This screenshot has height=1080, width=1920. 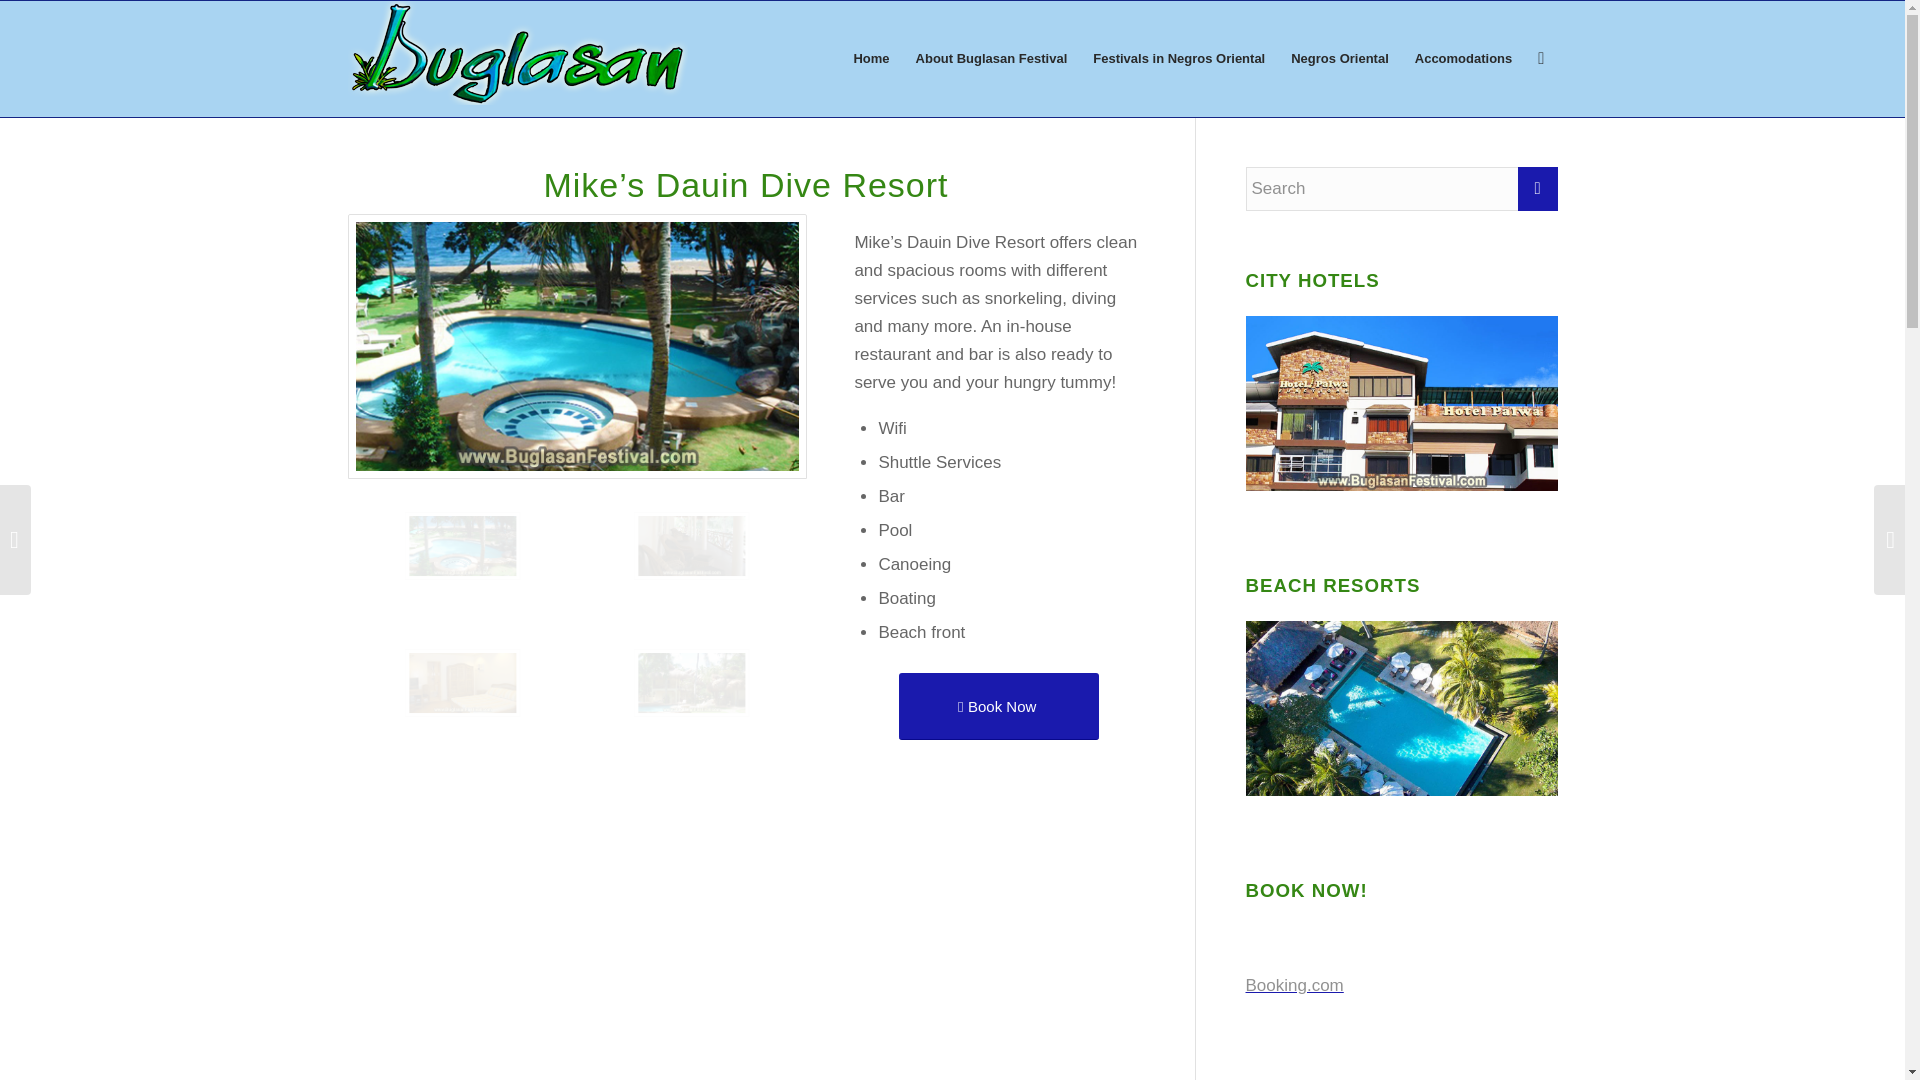 I want to click on Negros Oriental, so click(x=1340, y=58).